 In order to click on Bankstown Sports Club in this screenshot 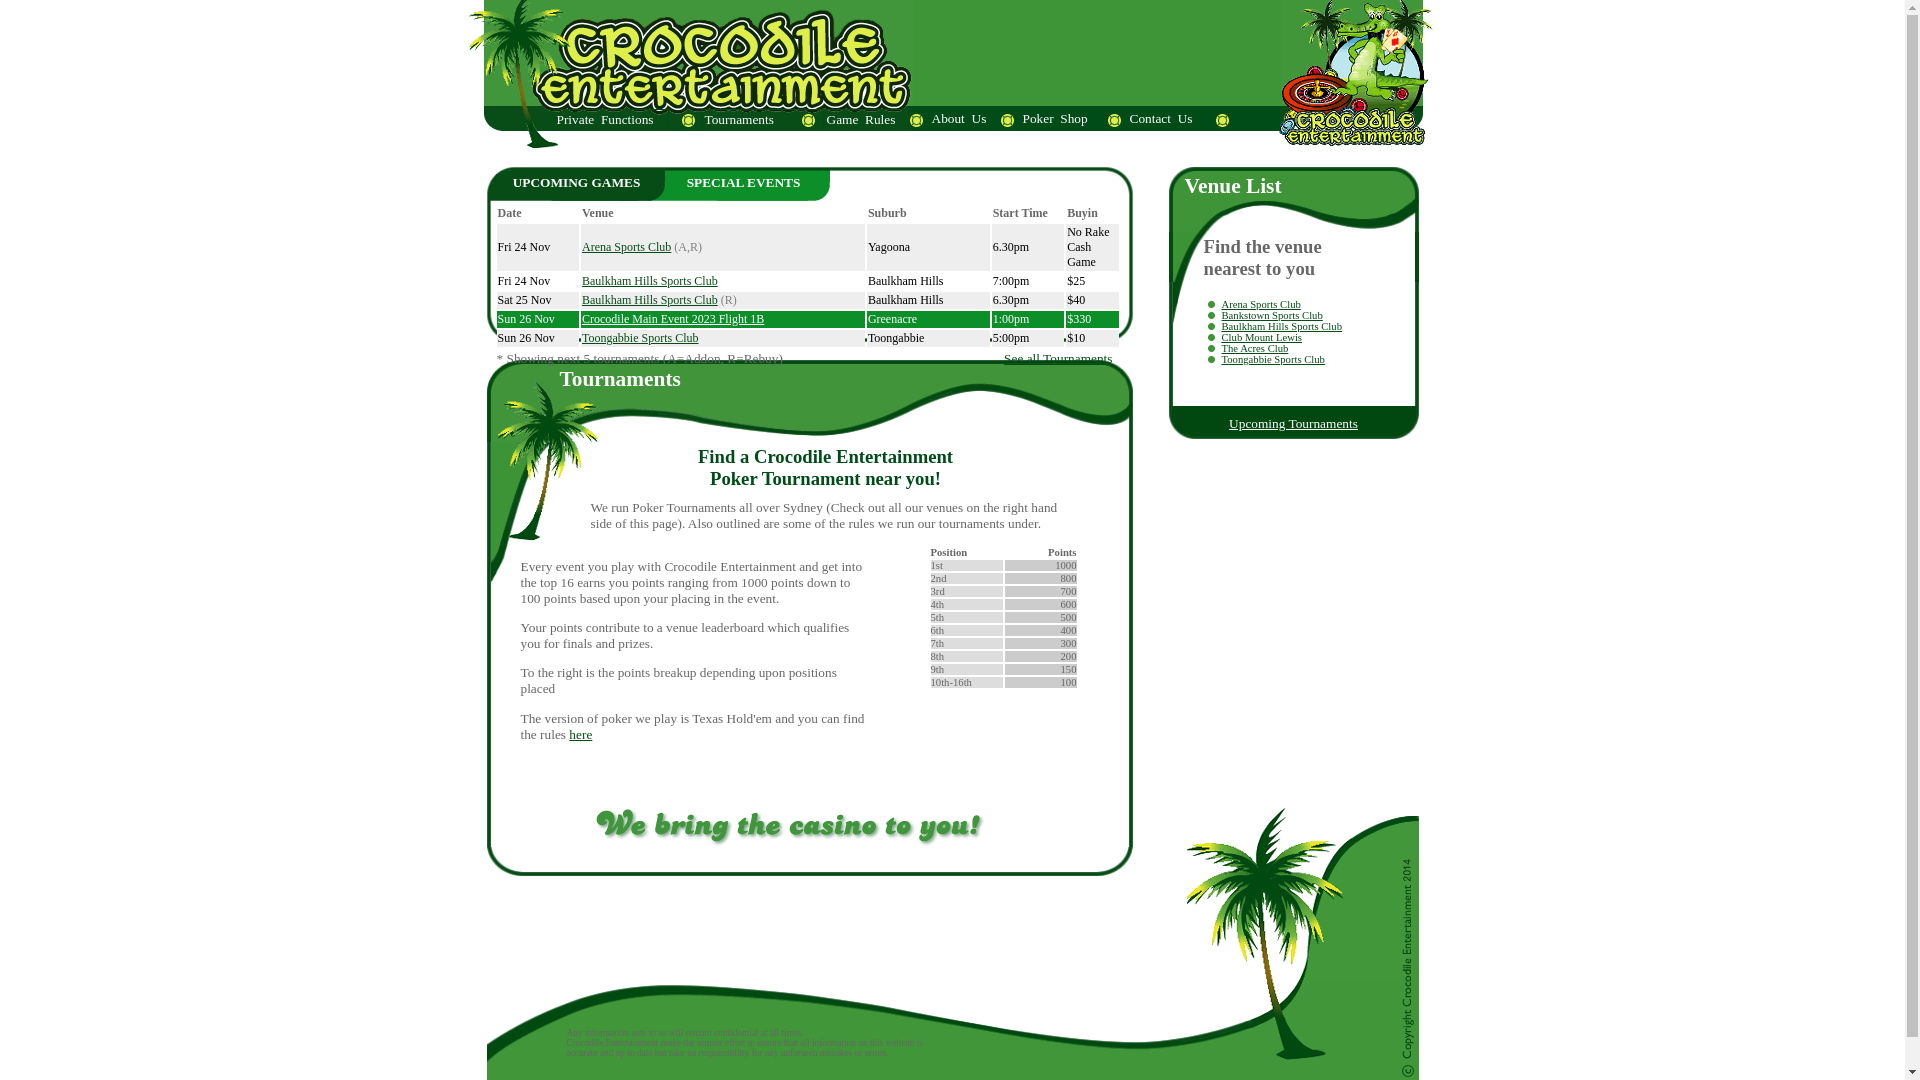, I will do `click(1272, 316)`.